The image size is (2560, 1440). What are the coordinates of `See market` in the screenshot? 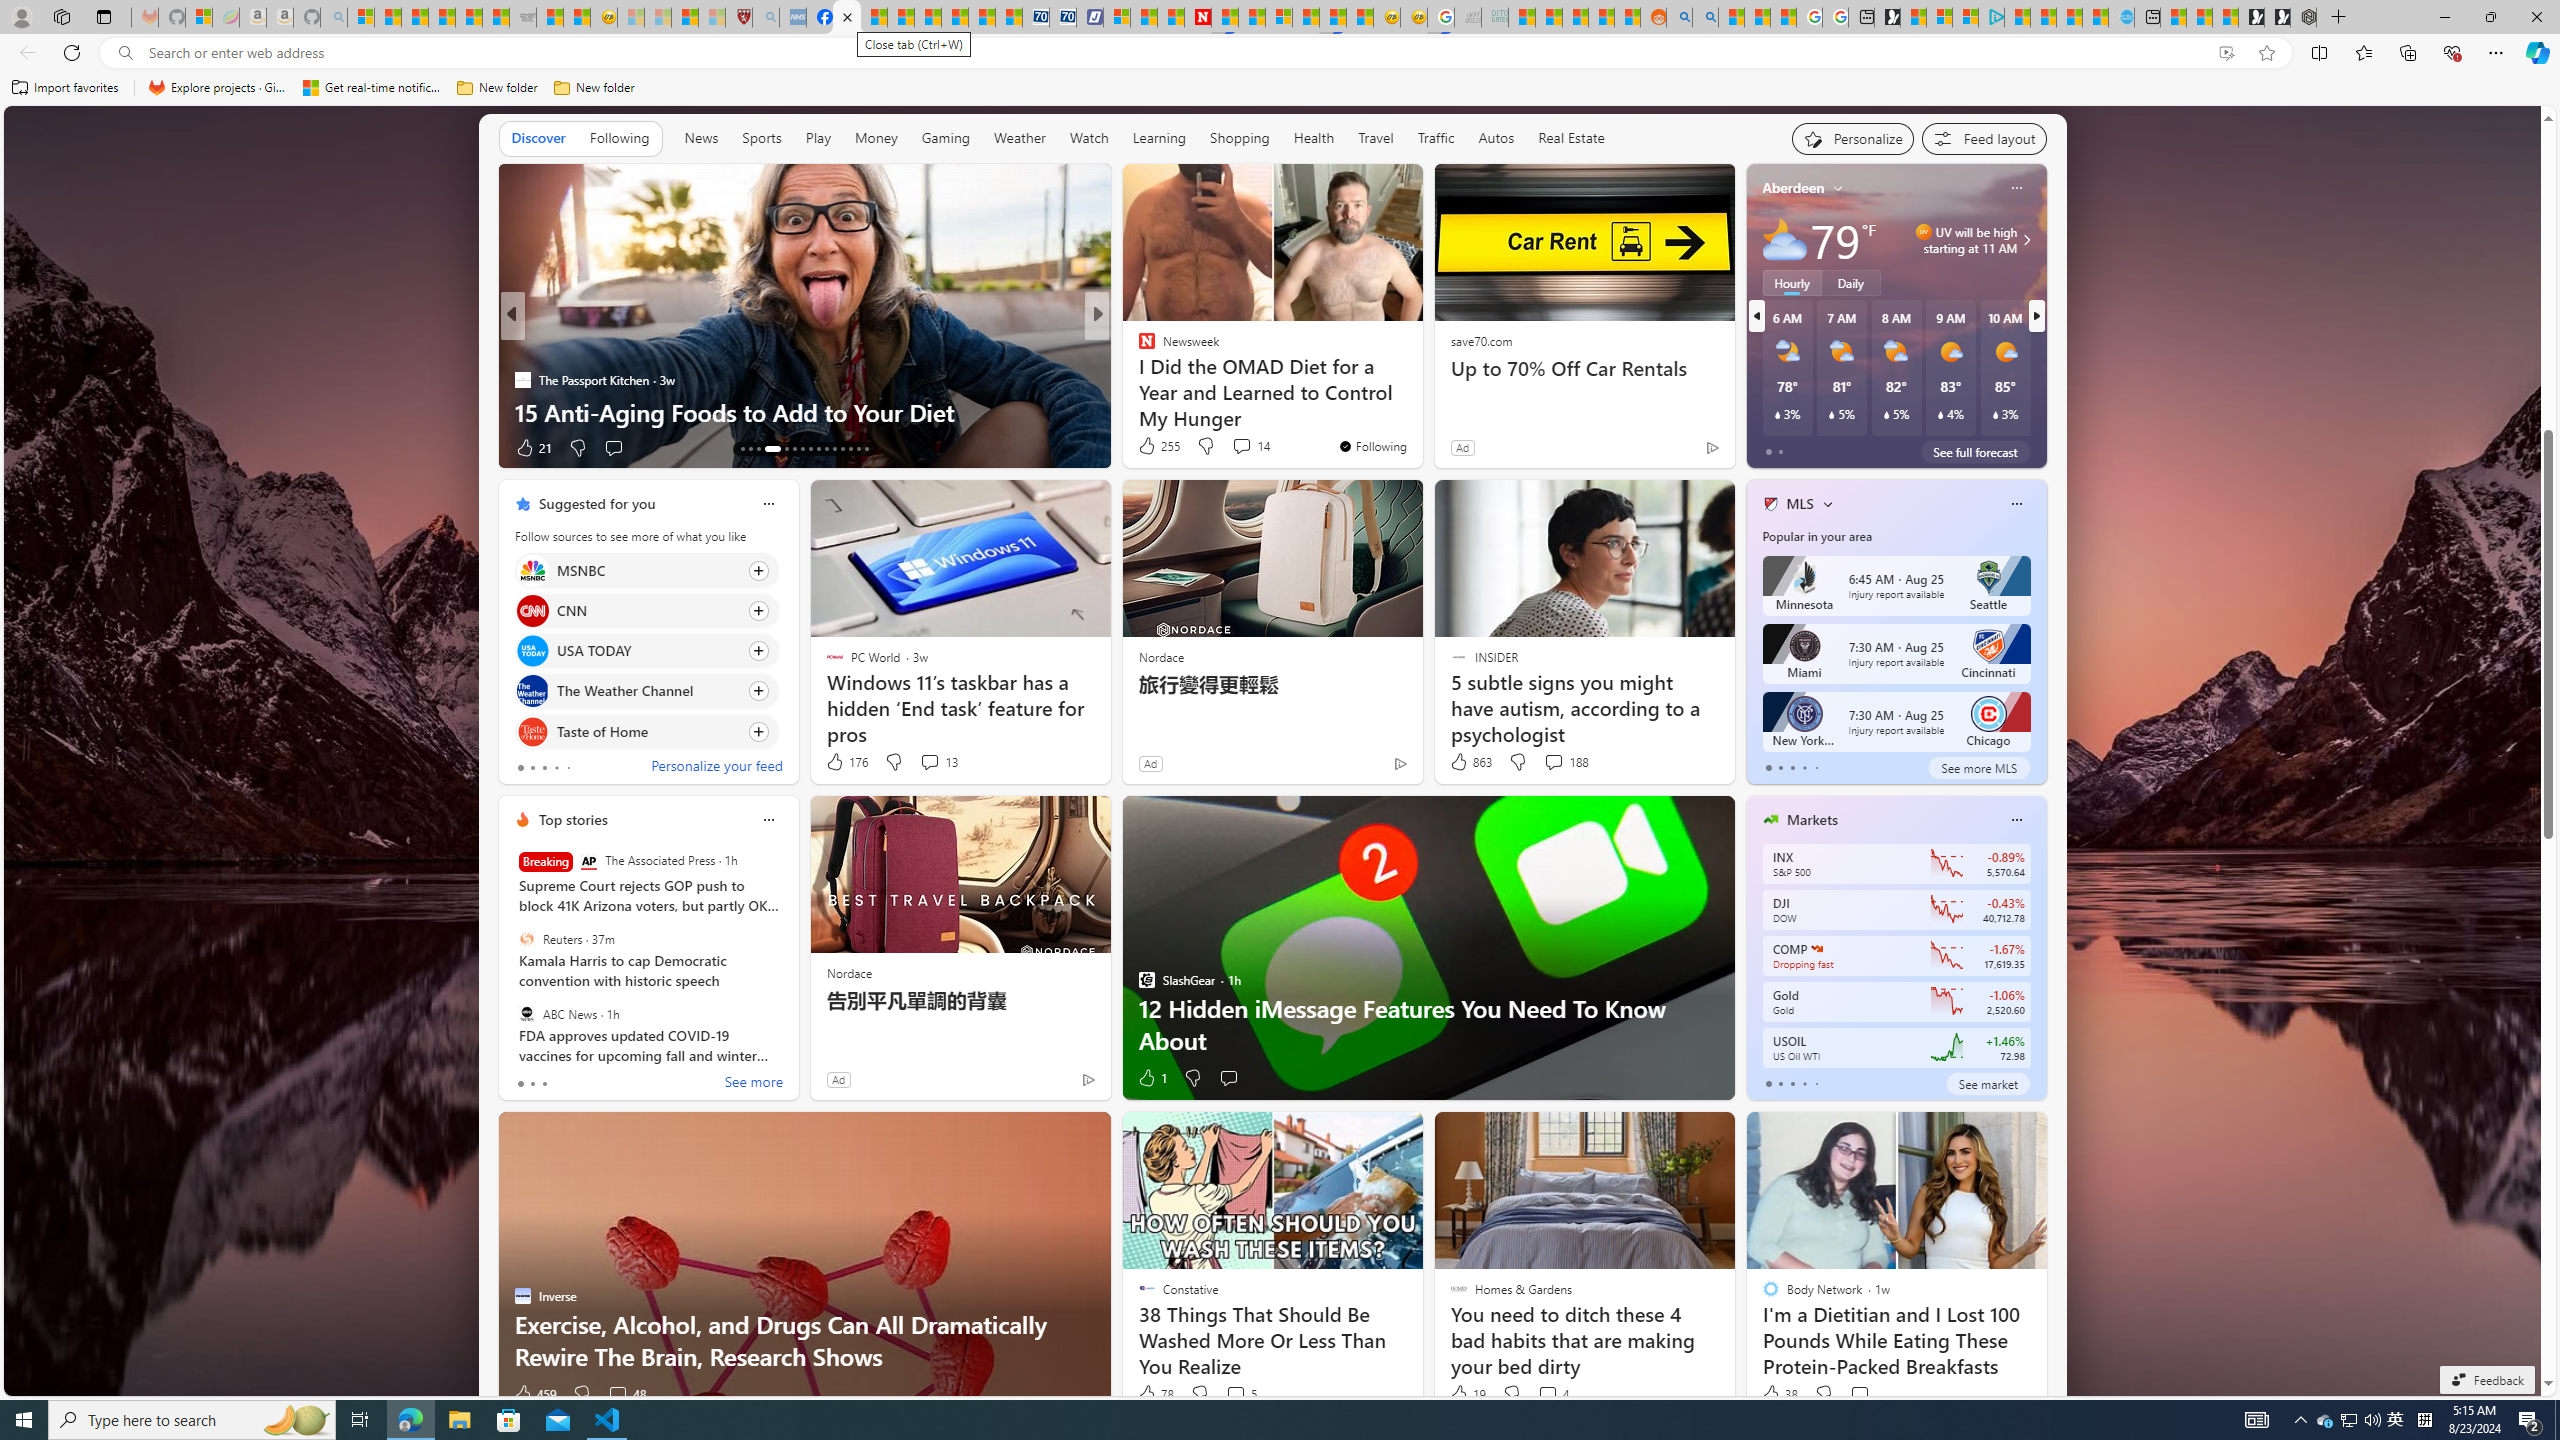 It's located at (1988, 1083).